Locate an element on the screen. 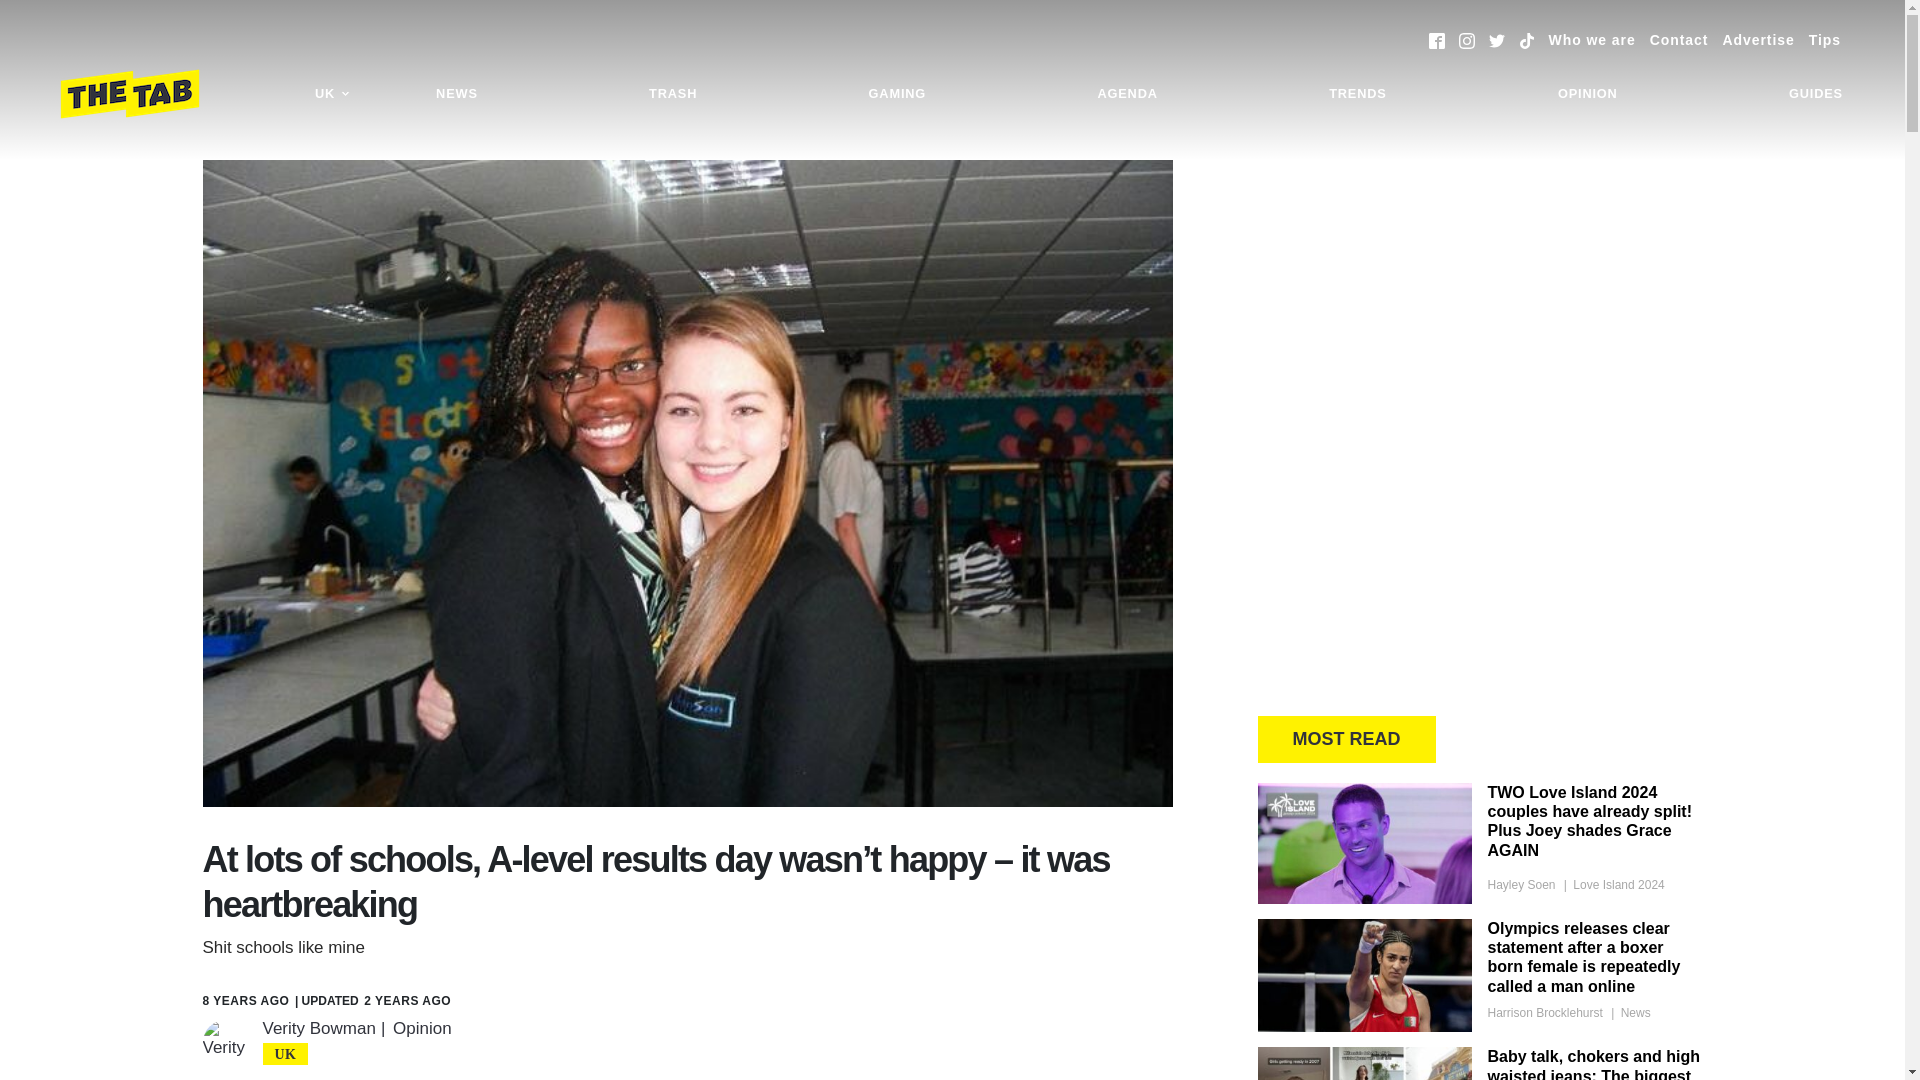 This screenshot has height=1080, width=1920. TRASH is located at coordinates (672, 94).